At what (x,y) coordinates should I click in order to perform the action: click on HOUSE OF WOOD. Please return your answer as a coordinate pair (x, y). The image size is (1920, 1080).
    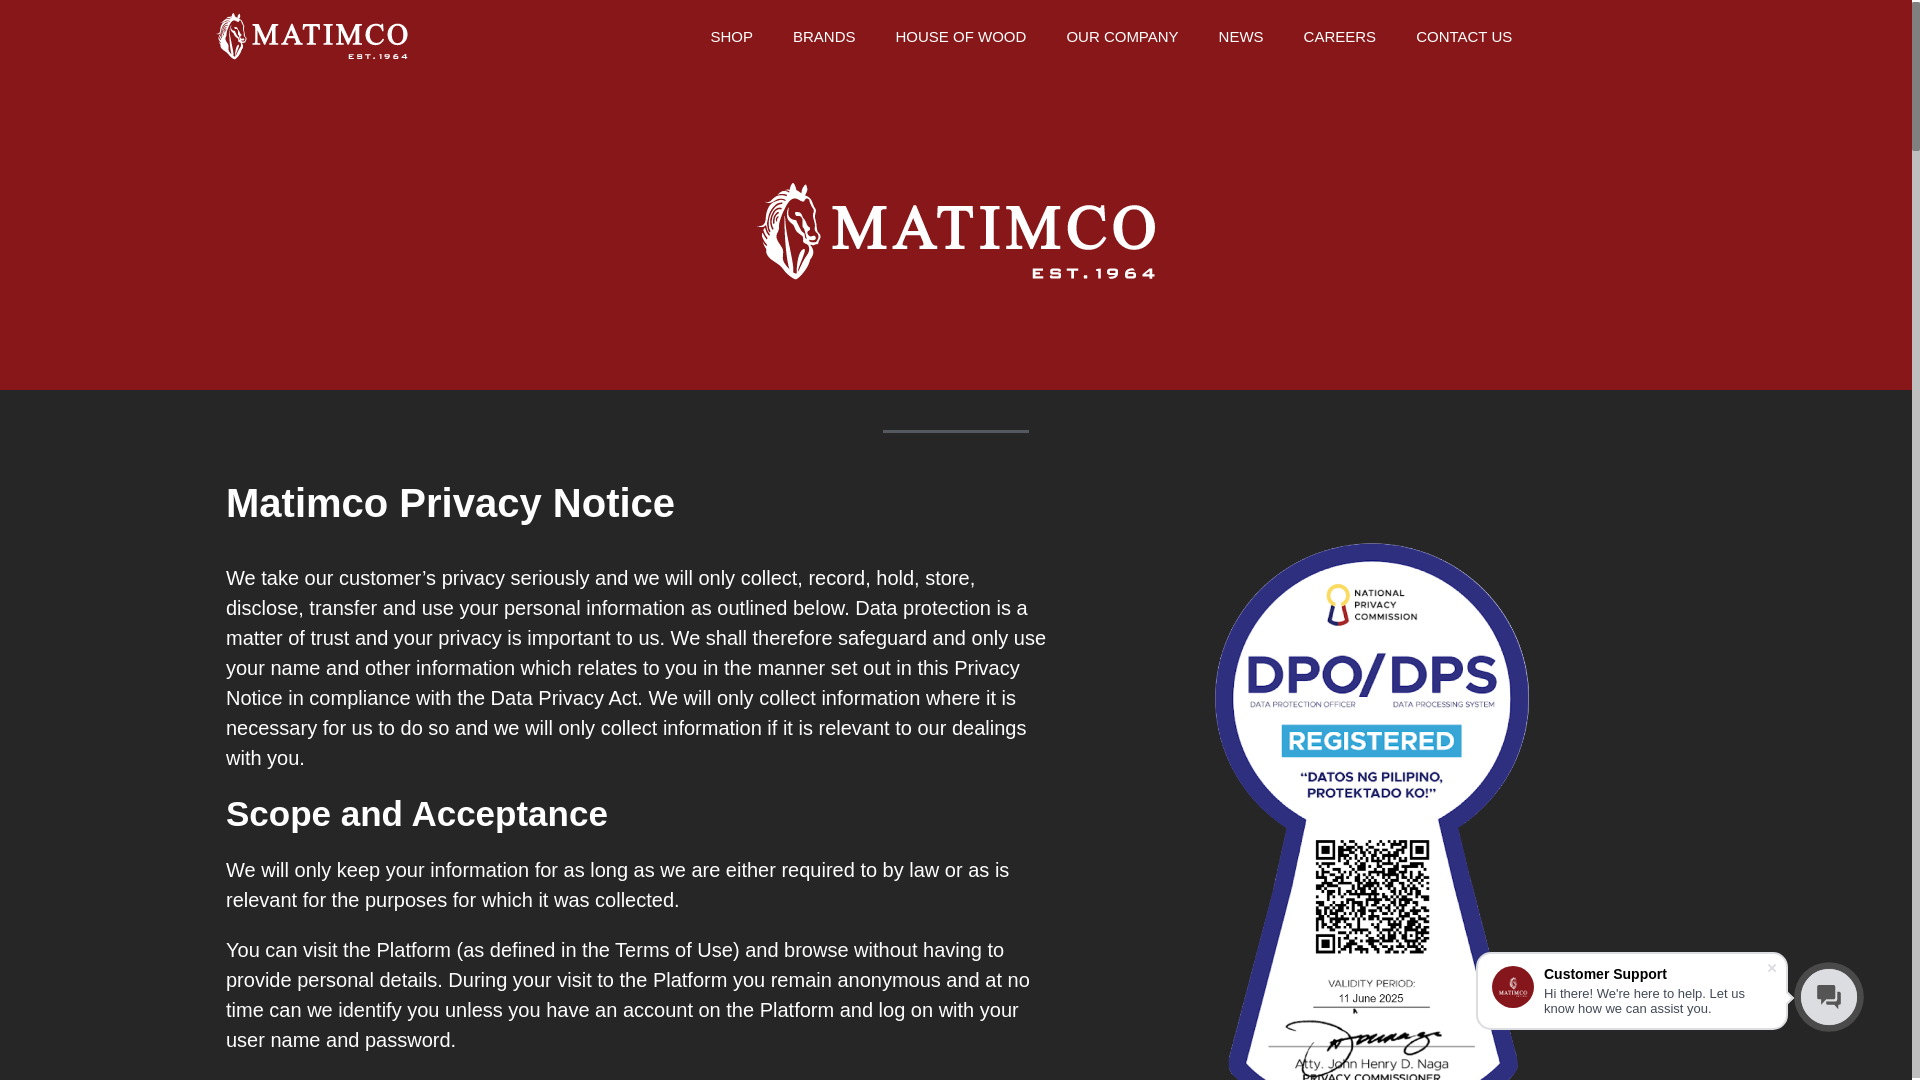
    Looking at the image, I should click on (960, 36).